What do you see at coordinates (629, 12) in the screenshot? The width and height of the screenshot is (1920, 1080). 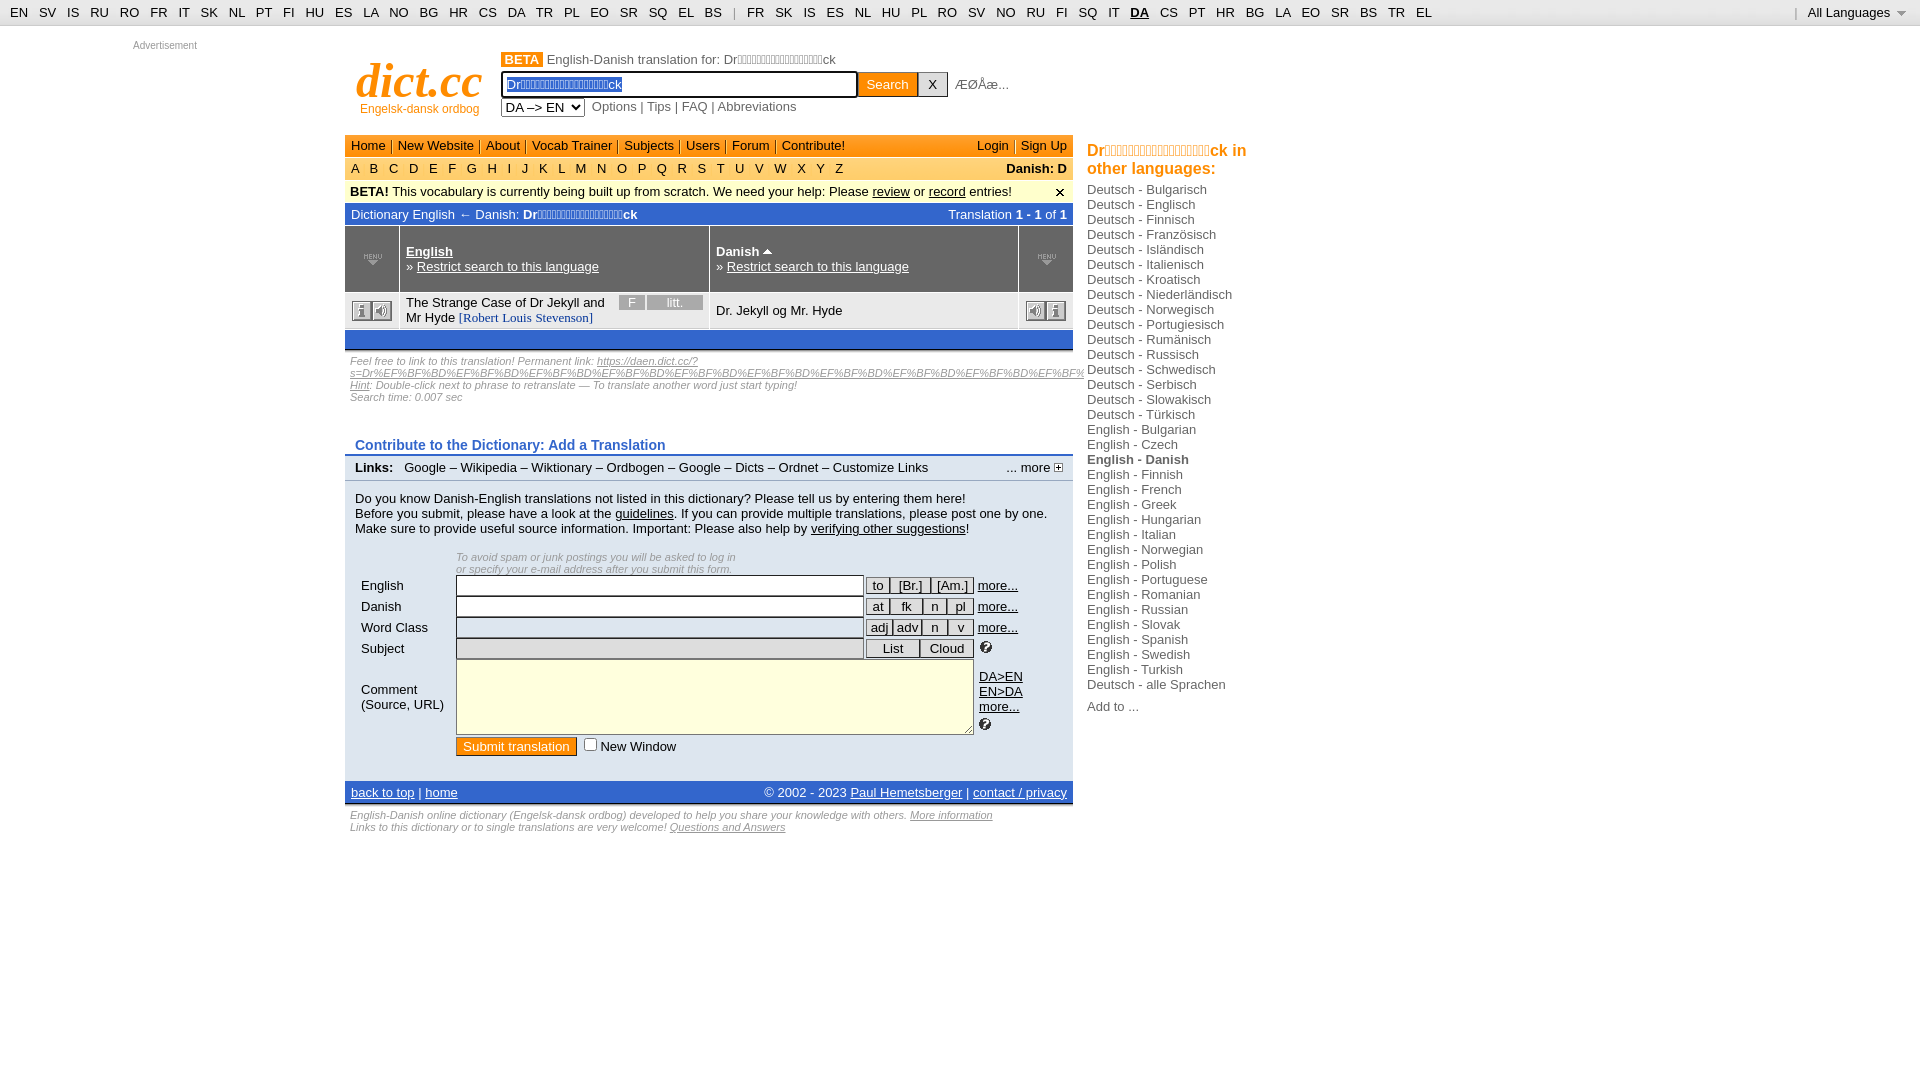 I see `SR` at bounding box center [629, 12].